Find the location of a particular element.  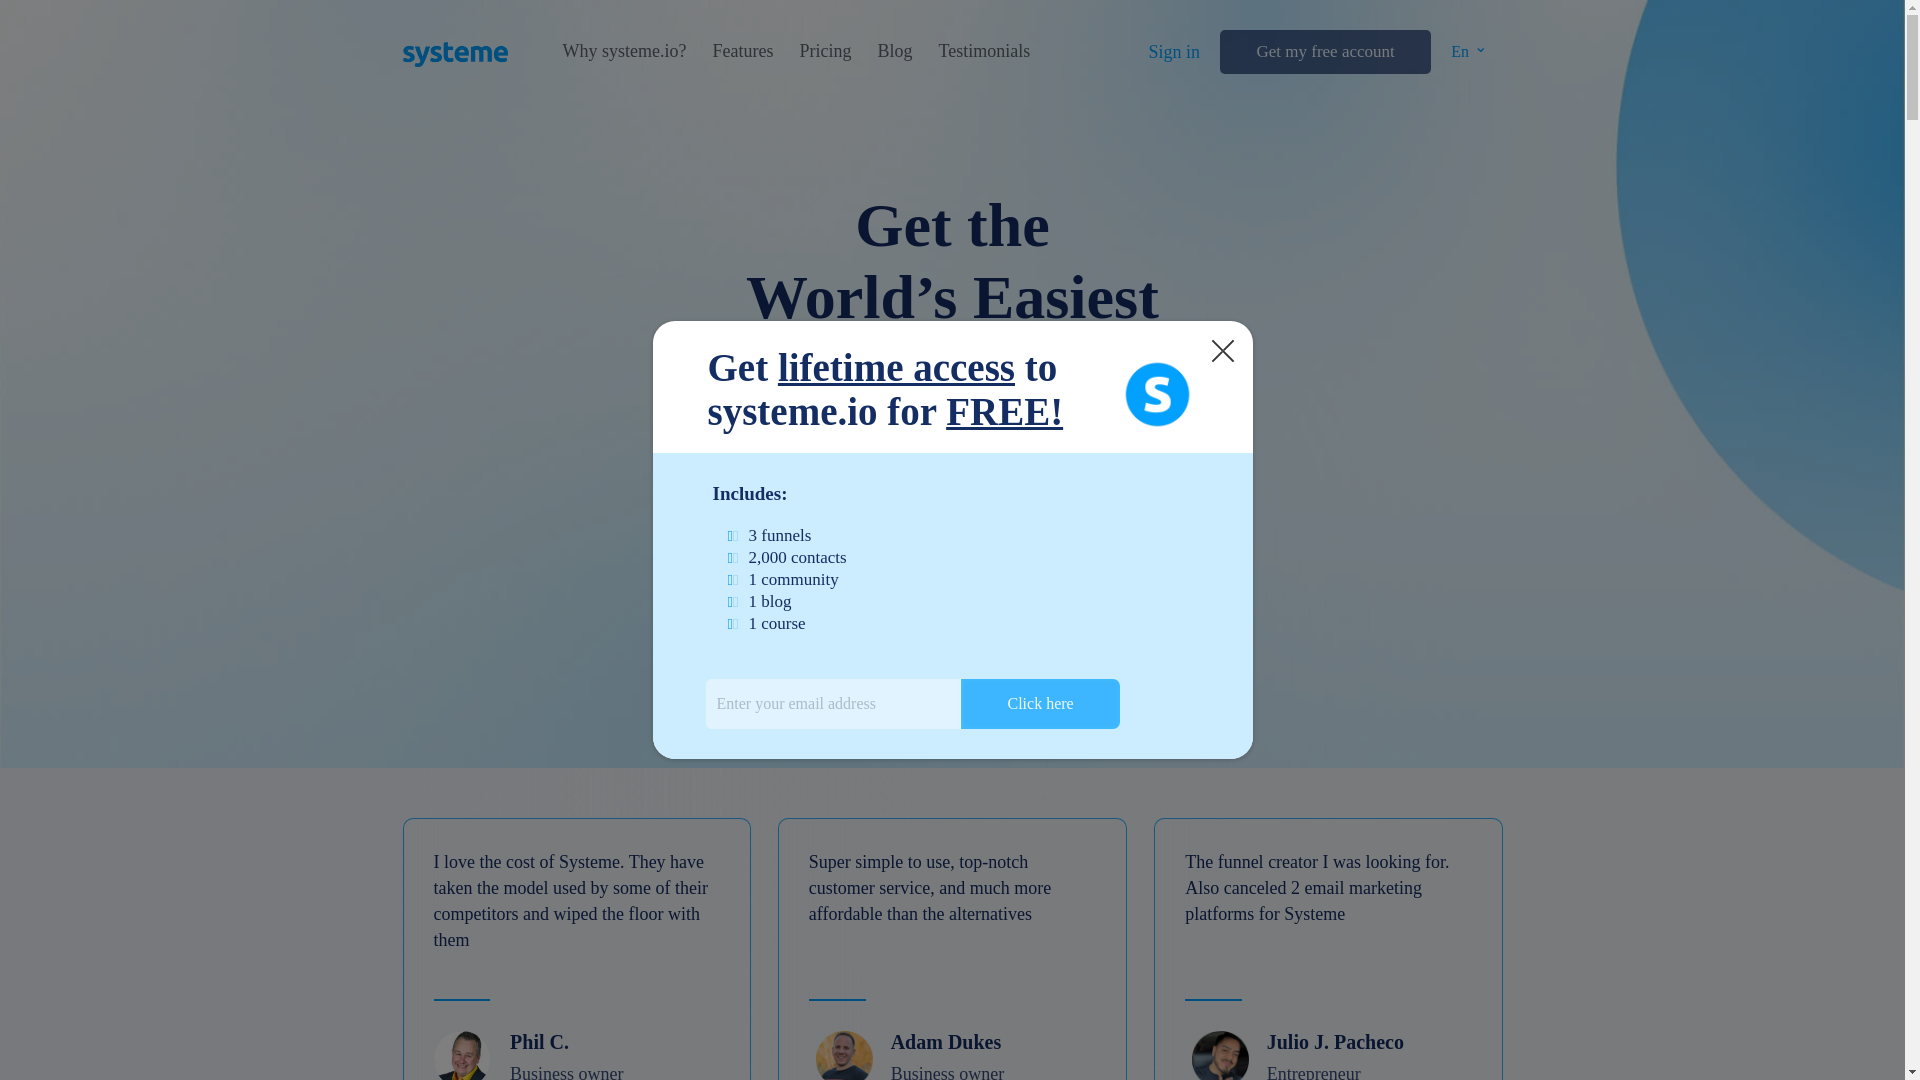

Features is located at coordinates (742, 51).